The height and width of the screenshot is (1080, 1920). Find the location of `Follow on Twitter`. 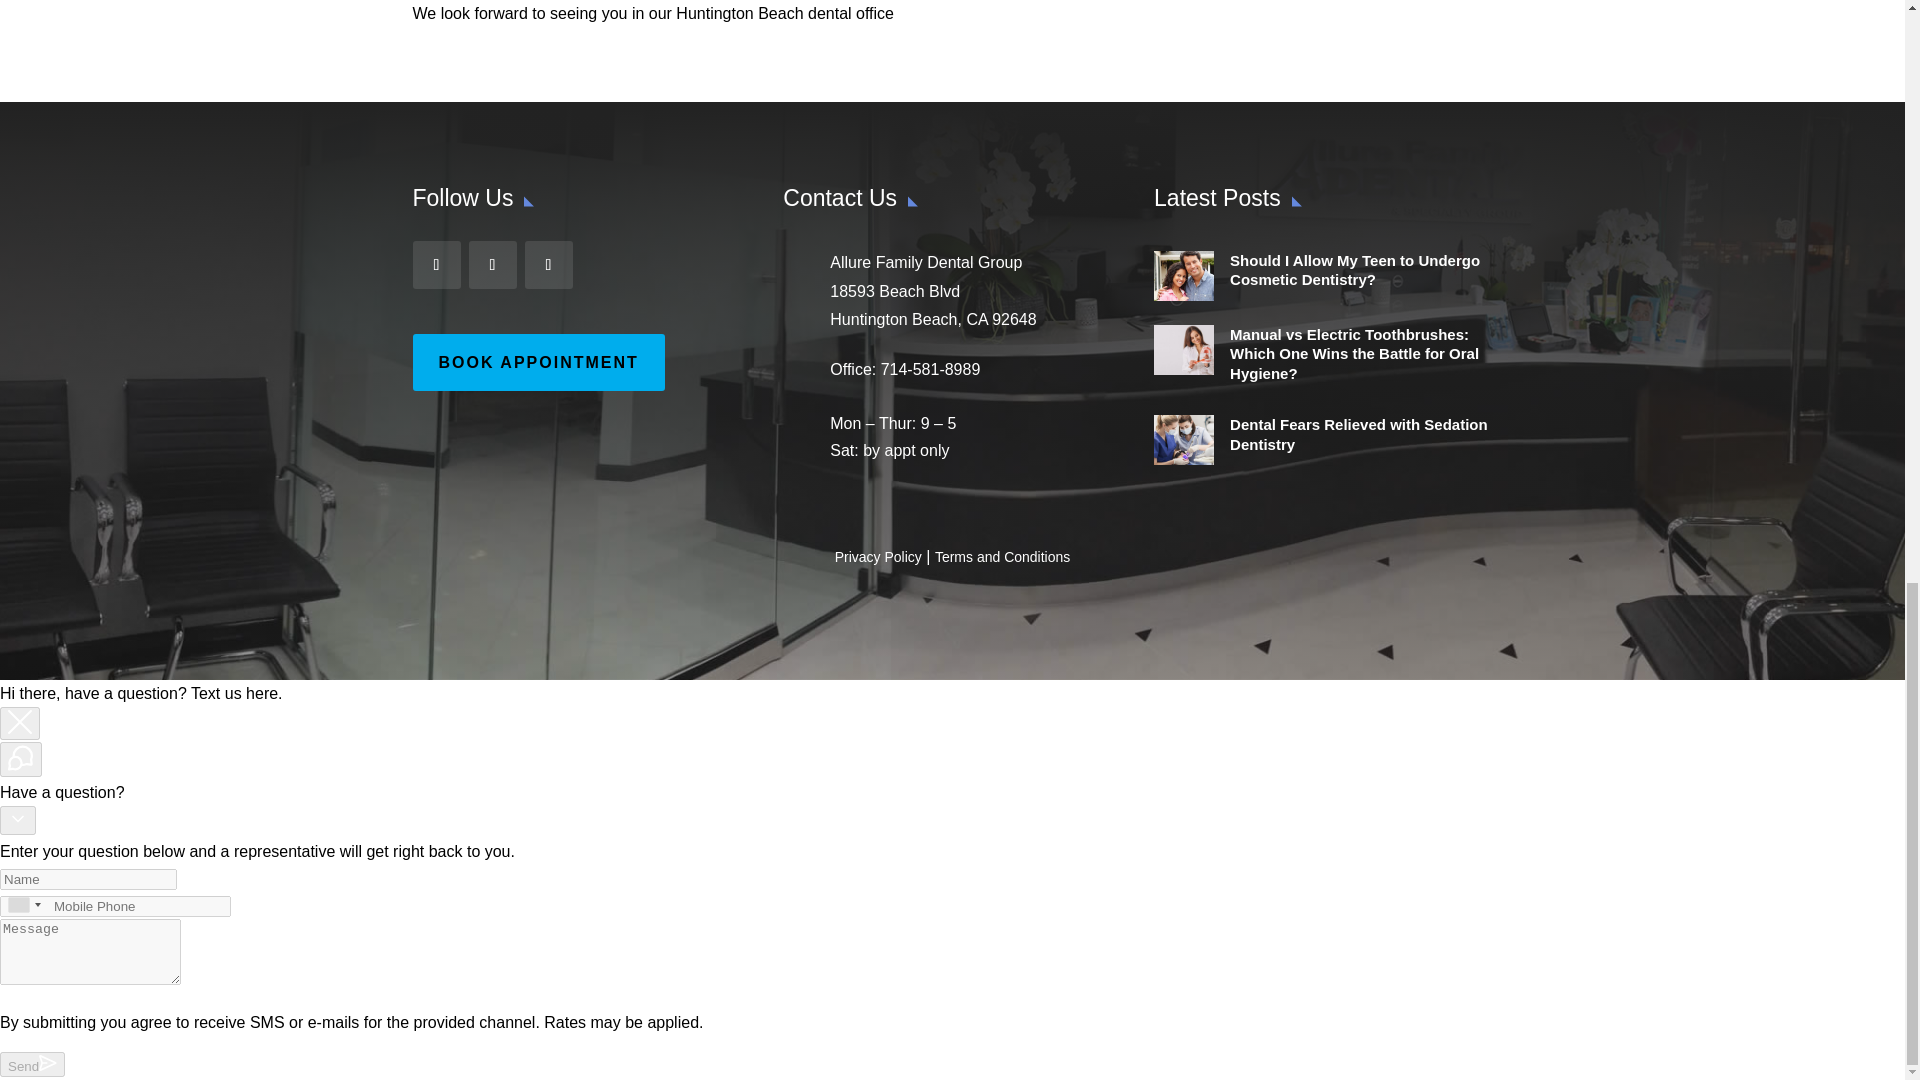

Follow on Twitter is located at coordinates (492, 264).